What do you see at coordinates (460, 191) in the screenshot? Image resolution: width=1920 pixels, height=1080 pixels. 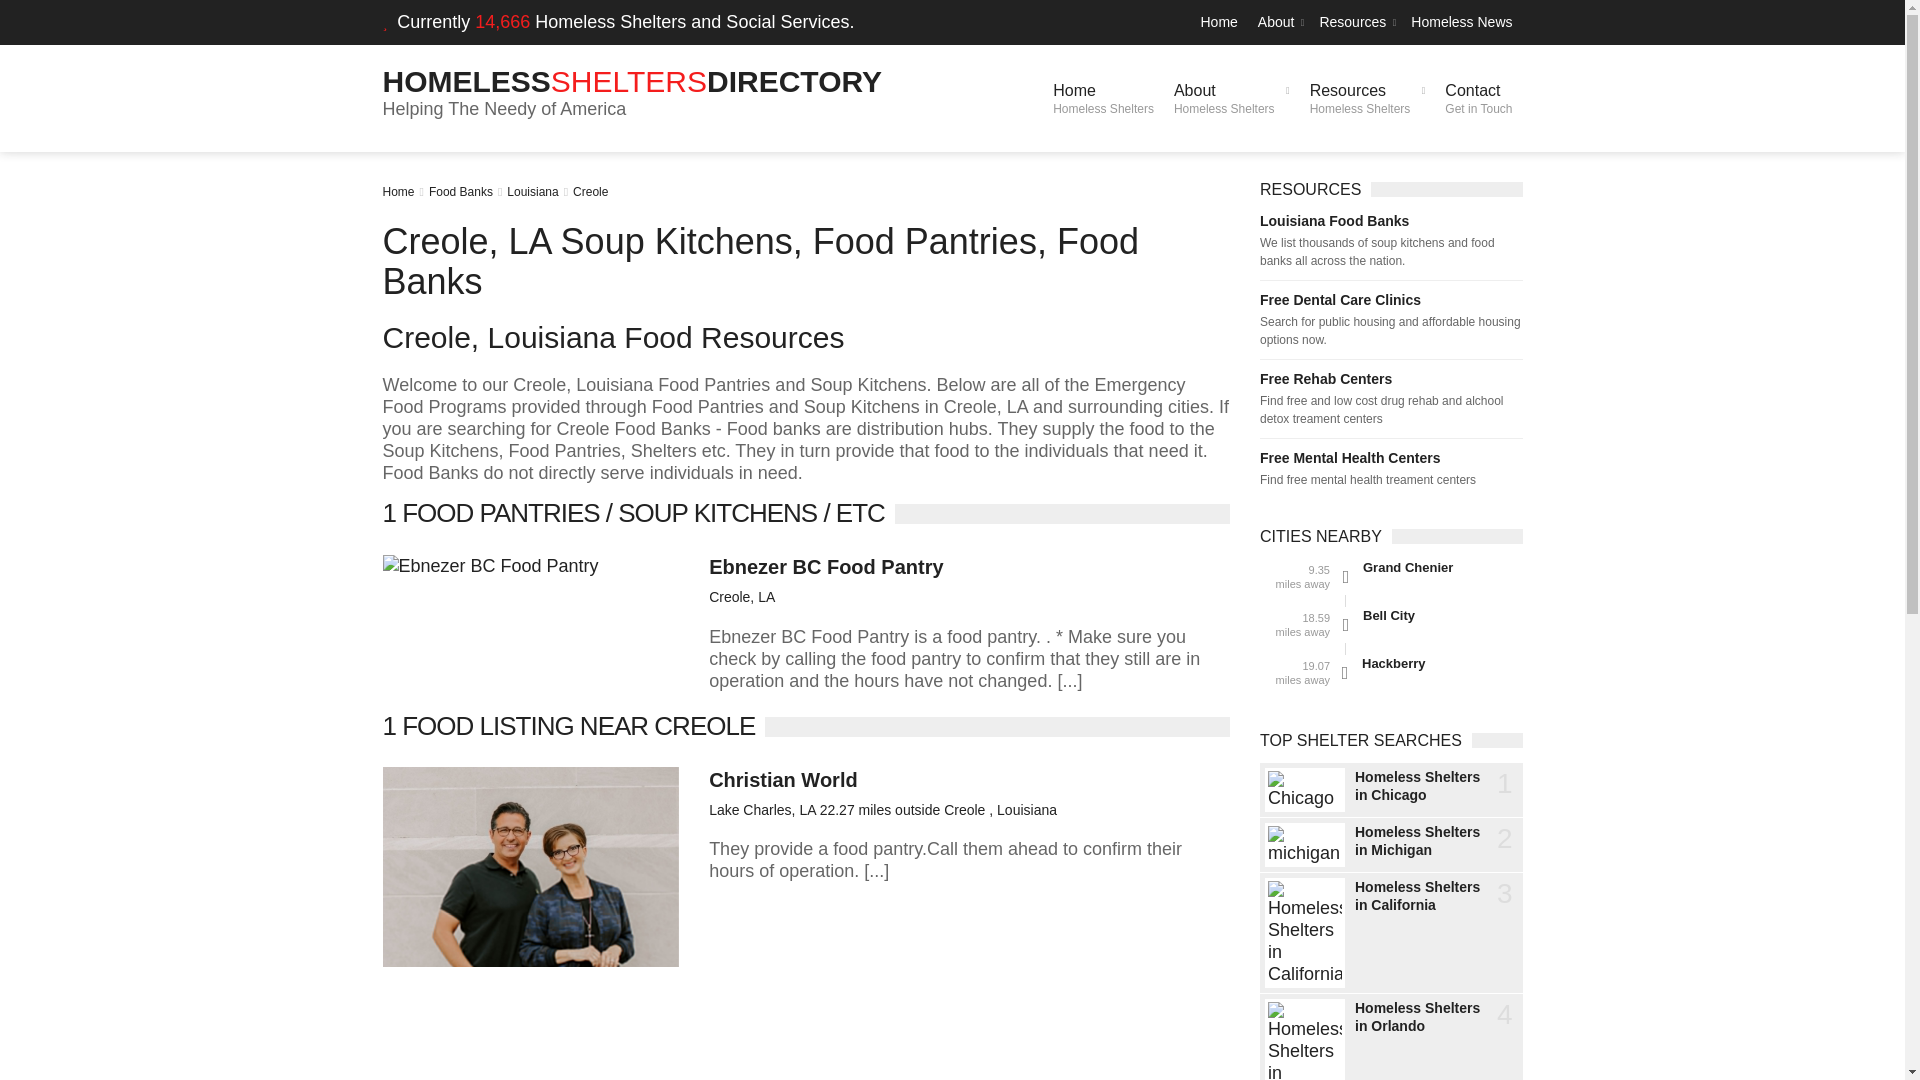 I see `Louisiana` at bounding box center [460, 191].